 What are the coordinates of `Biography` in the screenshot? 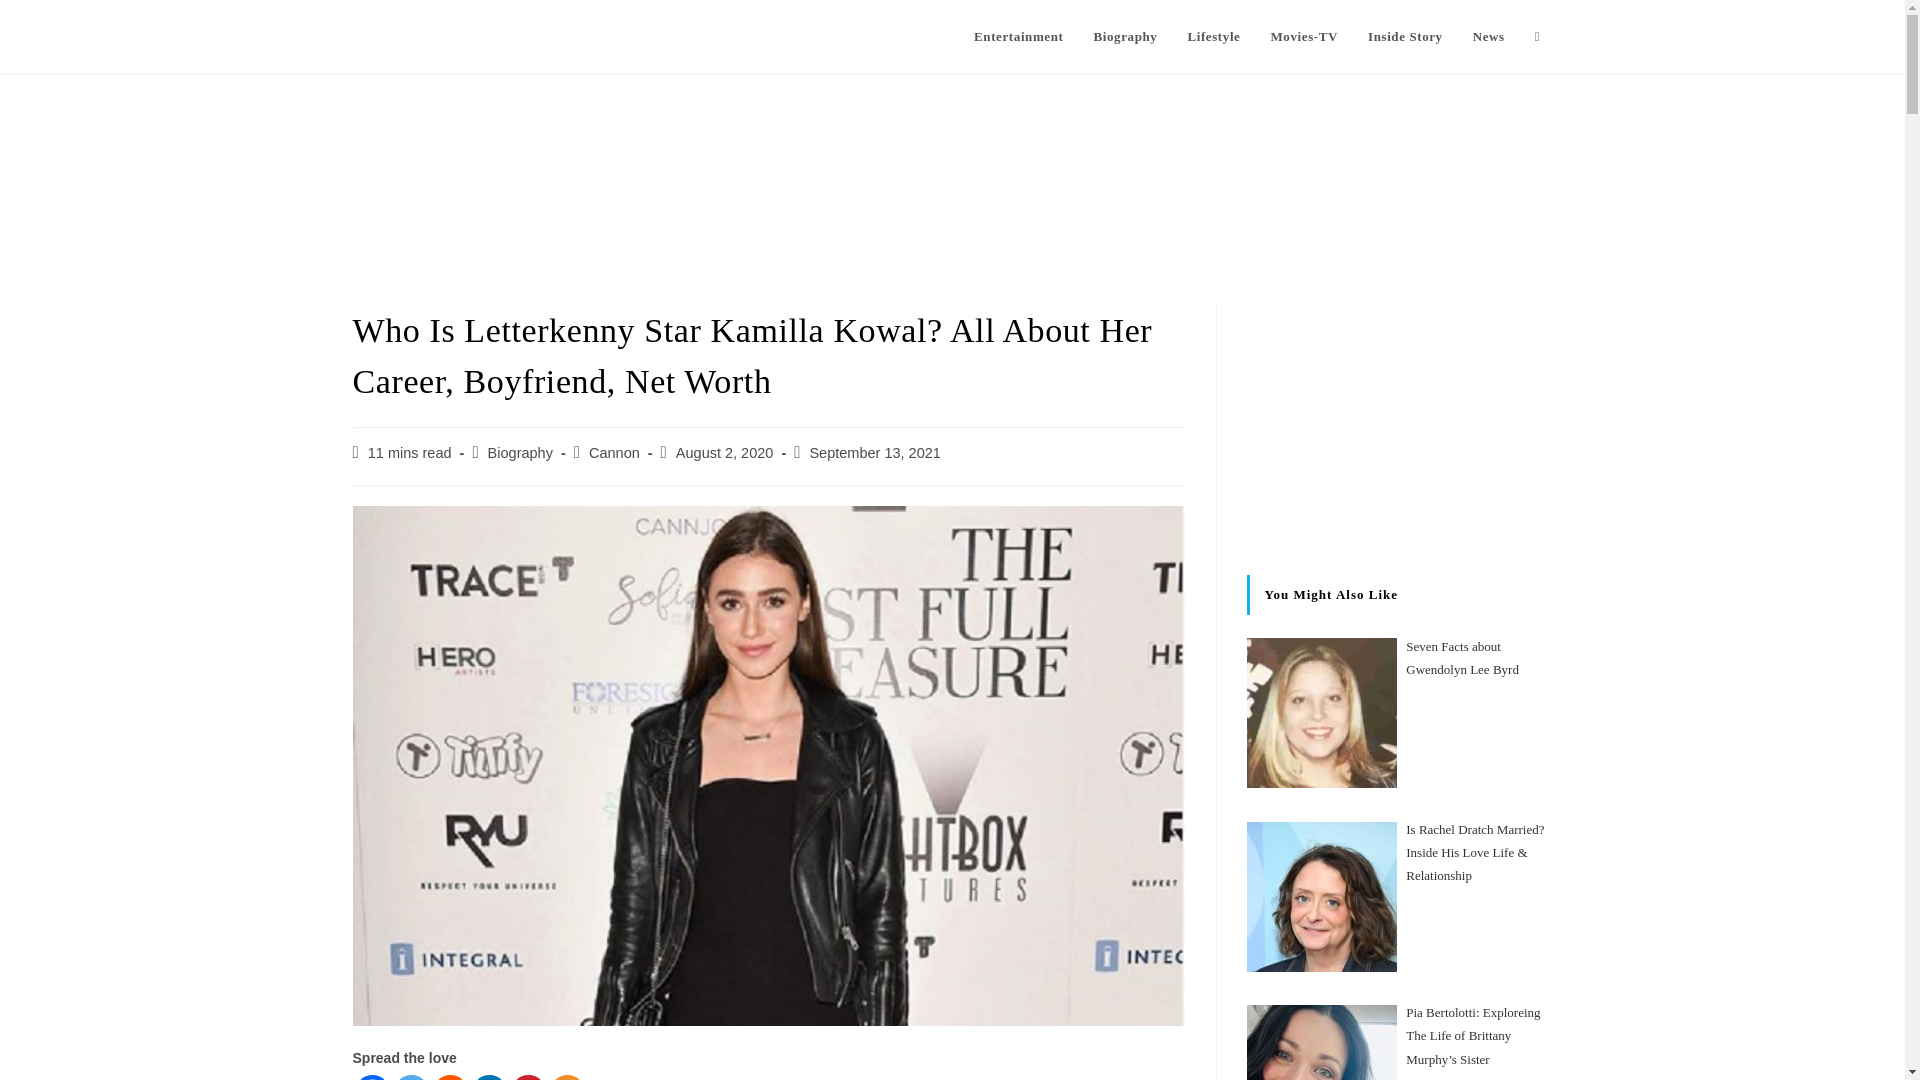 It's located at (520, 452).